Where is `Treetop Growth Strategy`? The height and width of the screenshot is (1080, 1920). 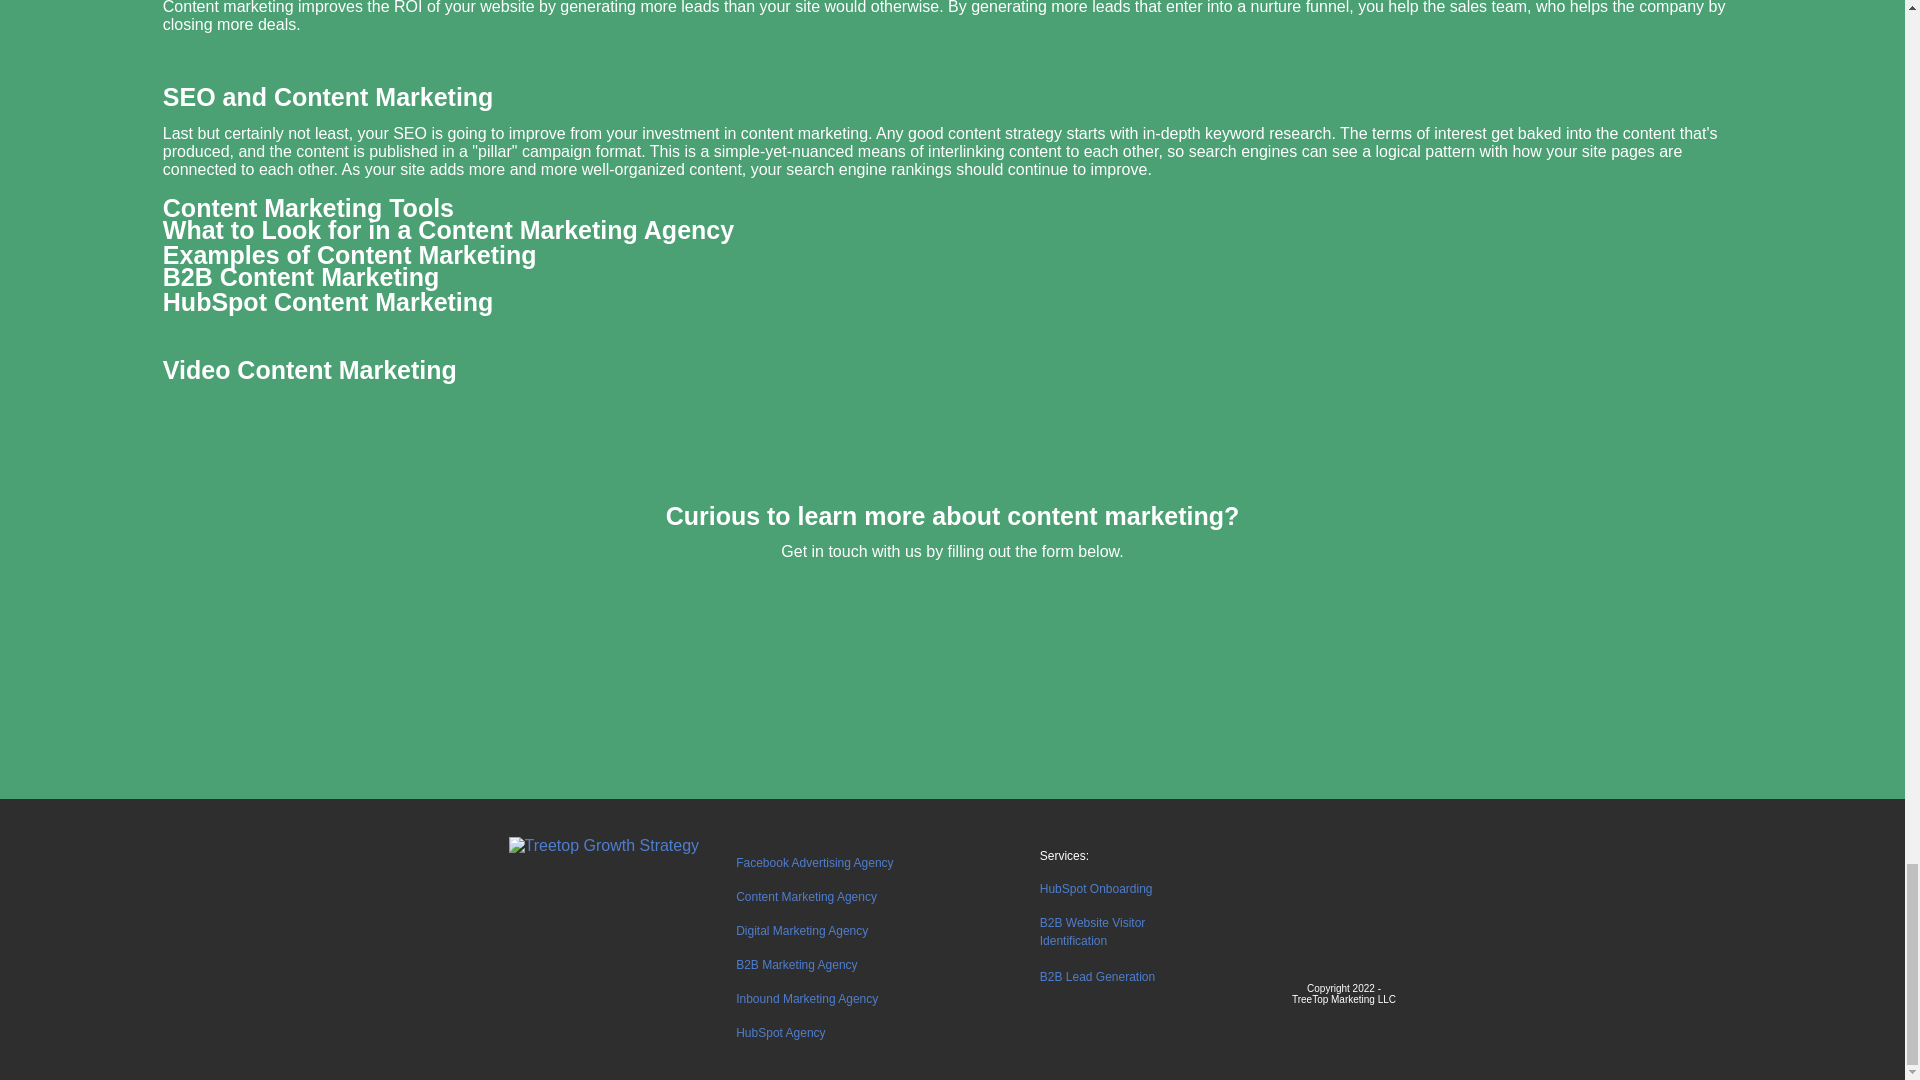
Treetop Growth Strategy is located at coordinates (603, 846).